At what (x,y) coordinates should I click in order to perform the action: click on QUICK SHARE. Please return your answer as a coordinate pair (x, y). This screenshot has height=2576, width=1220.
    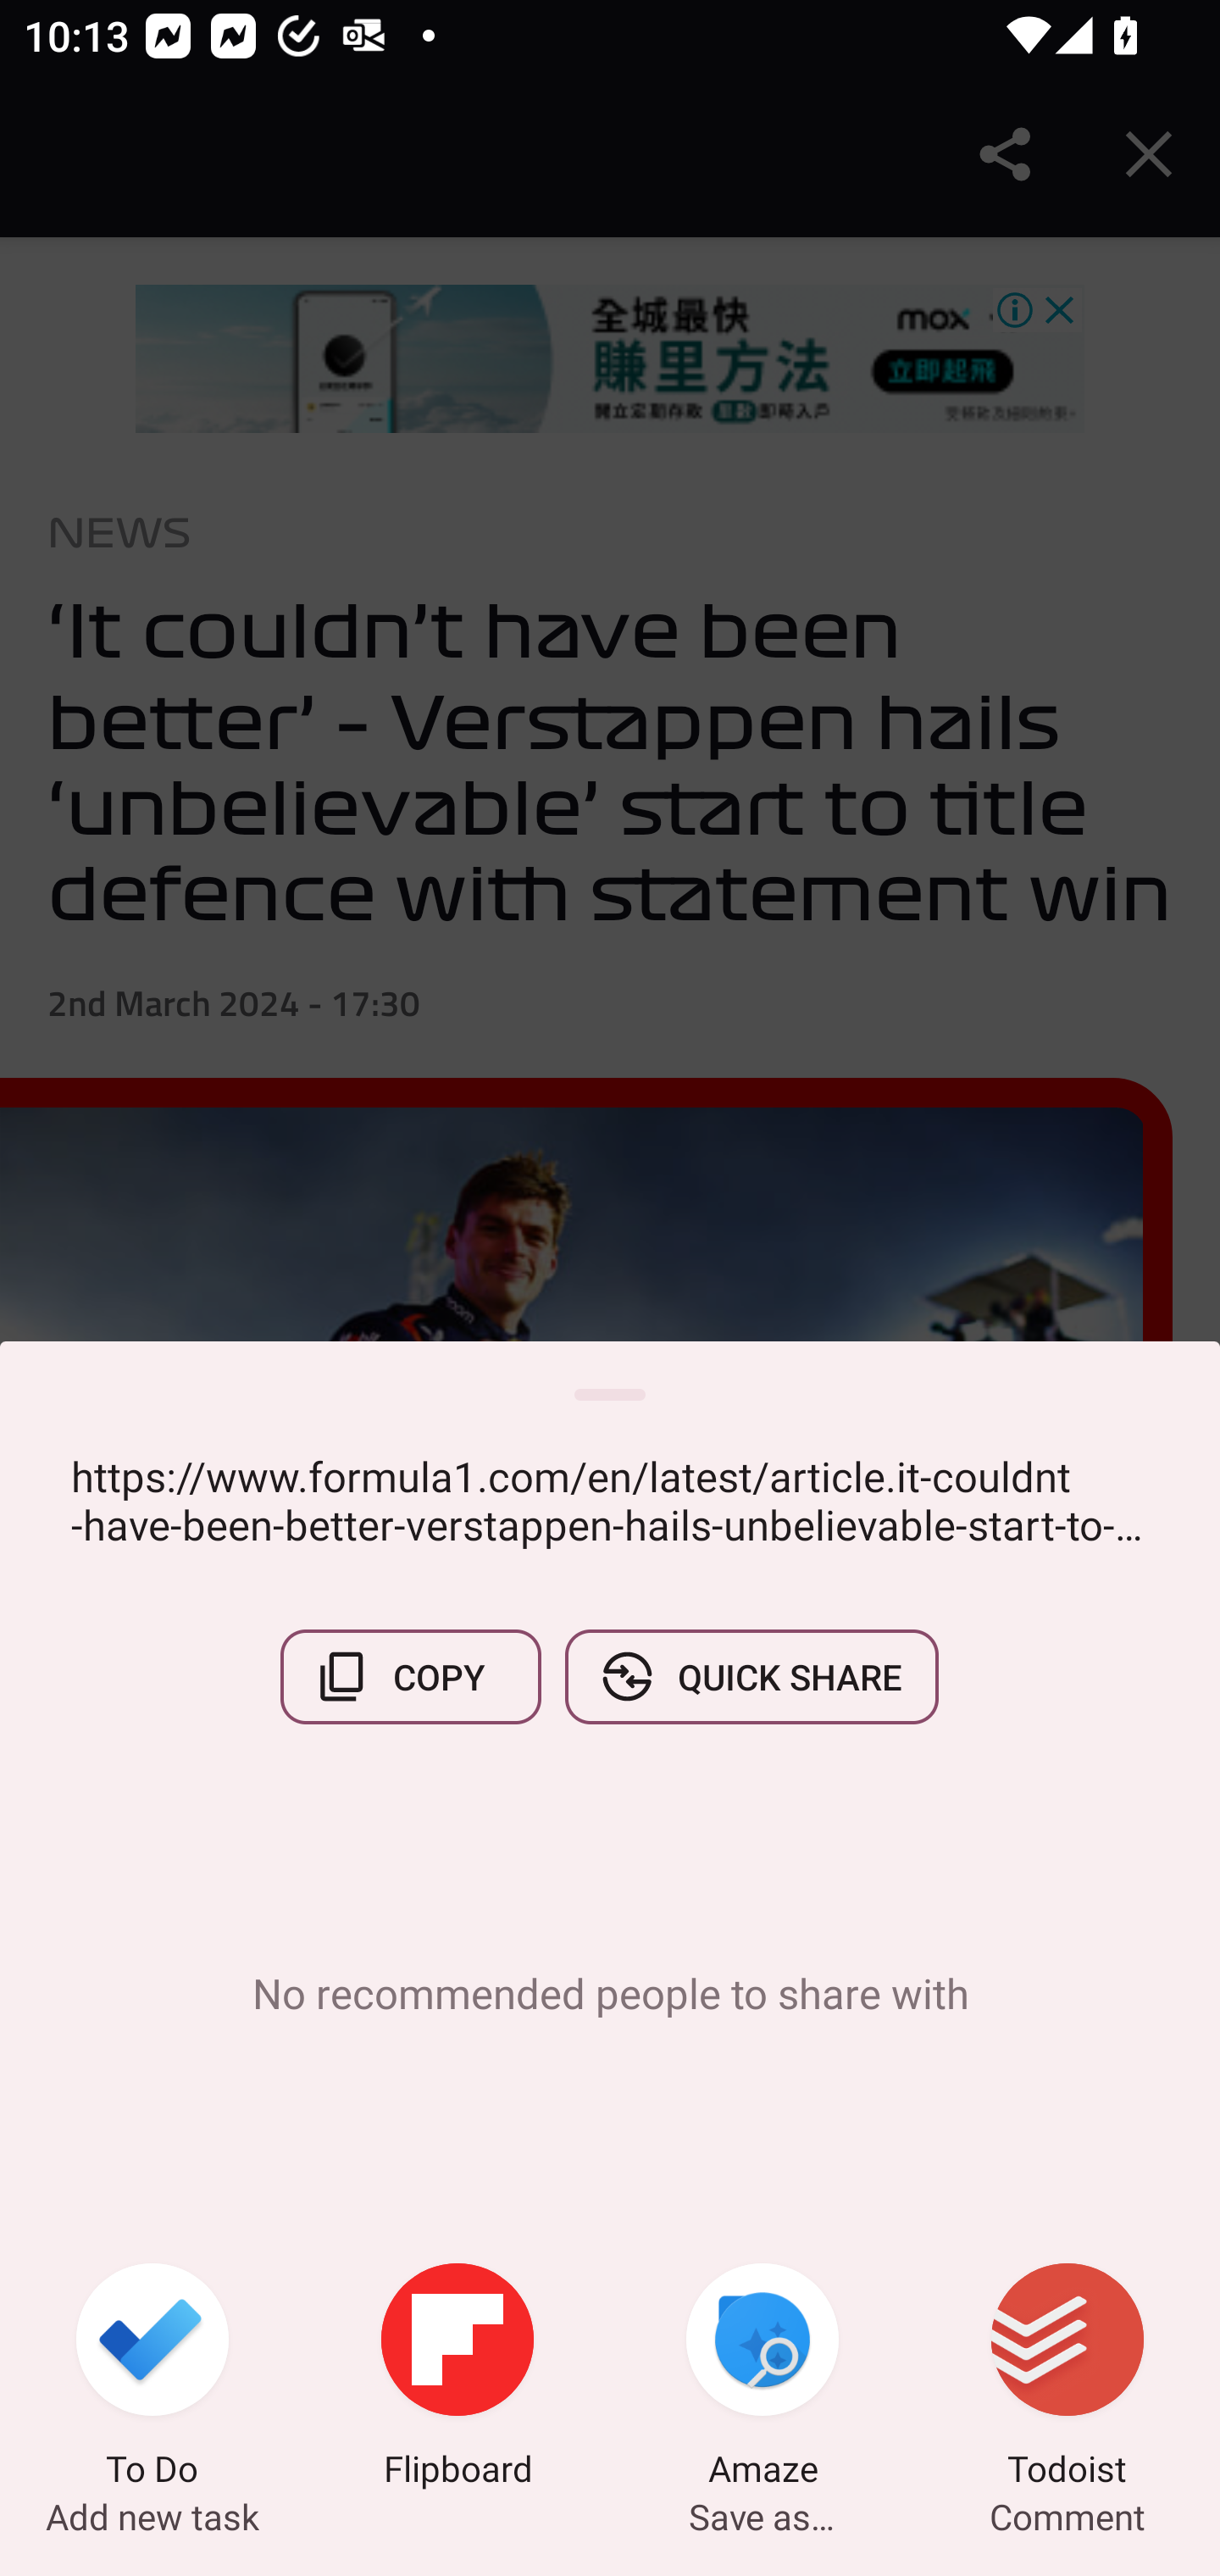
    Looking at the image, I should click on (751, 1676).